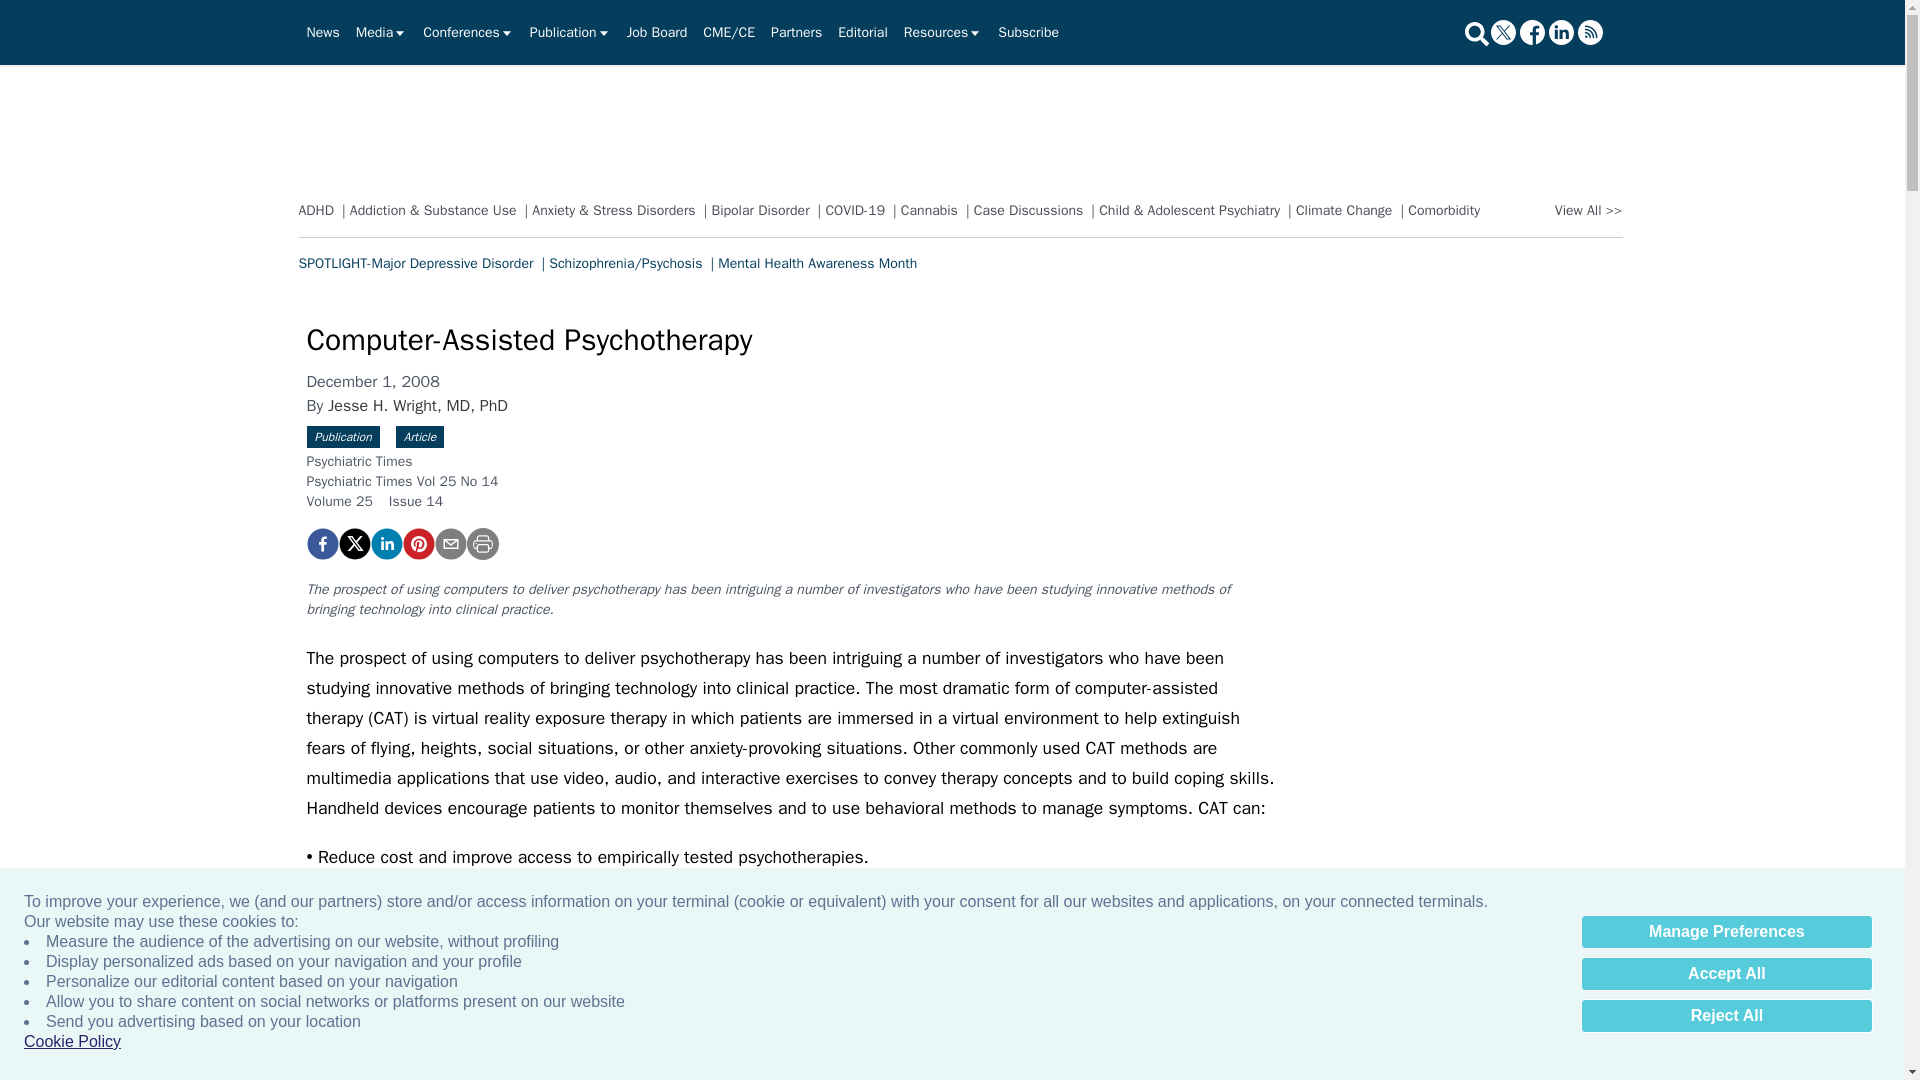 Image resolution: width=1920 pixels, height=1080 pixels. Describe the element at coordinates (796, 32) in the screenshot. I see `Partners` at that location.